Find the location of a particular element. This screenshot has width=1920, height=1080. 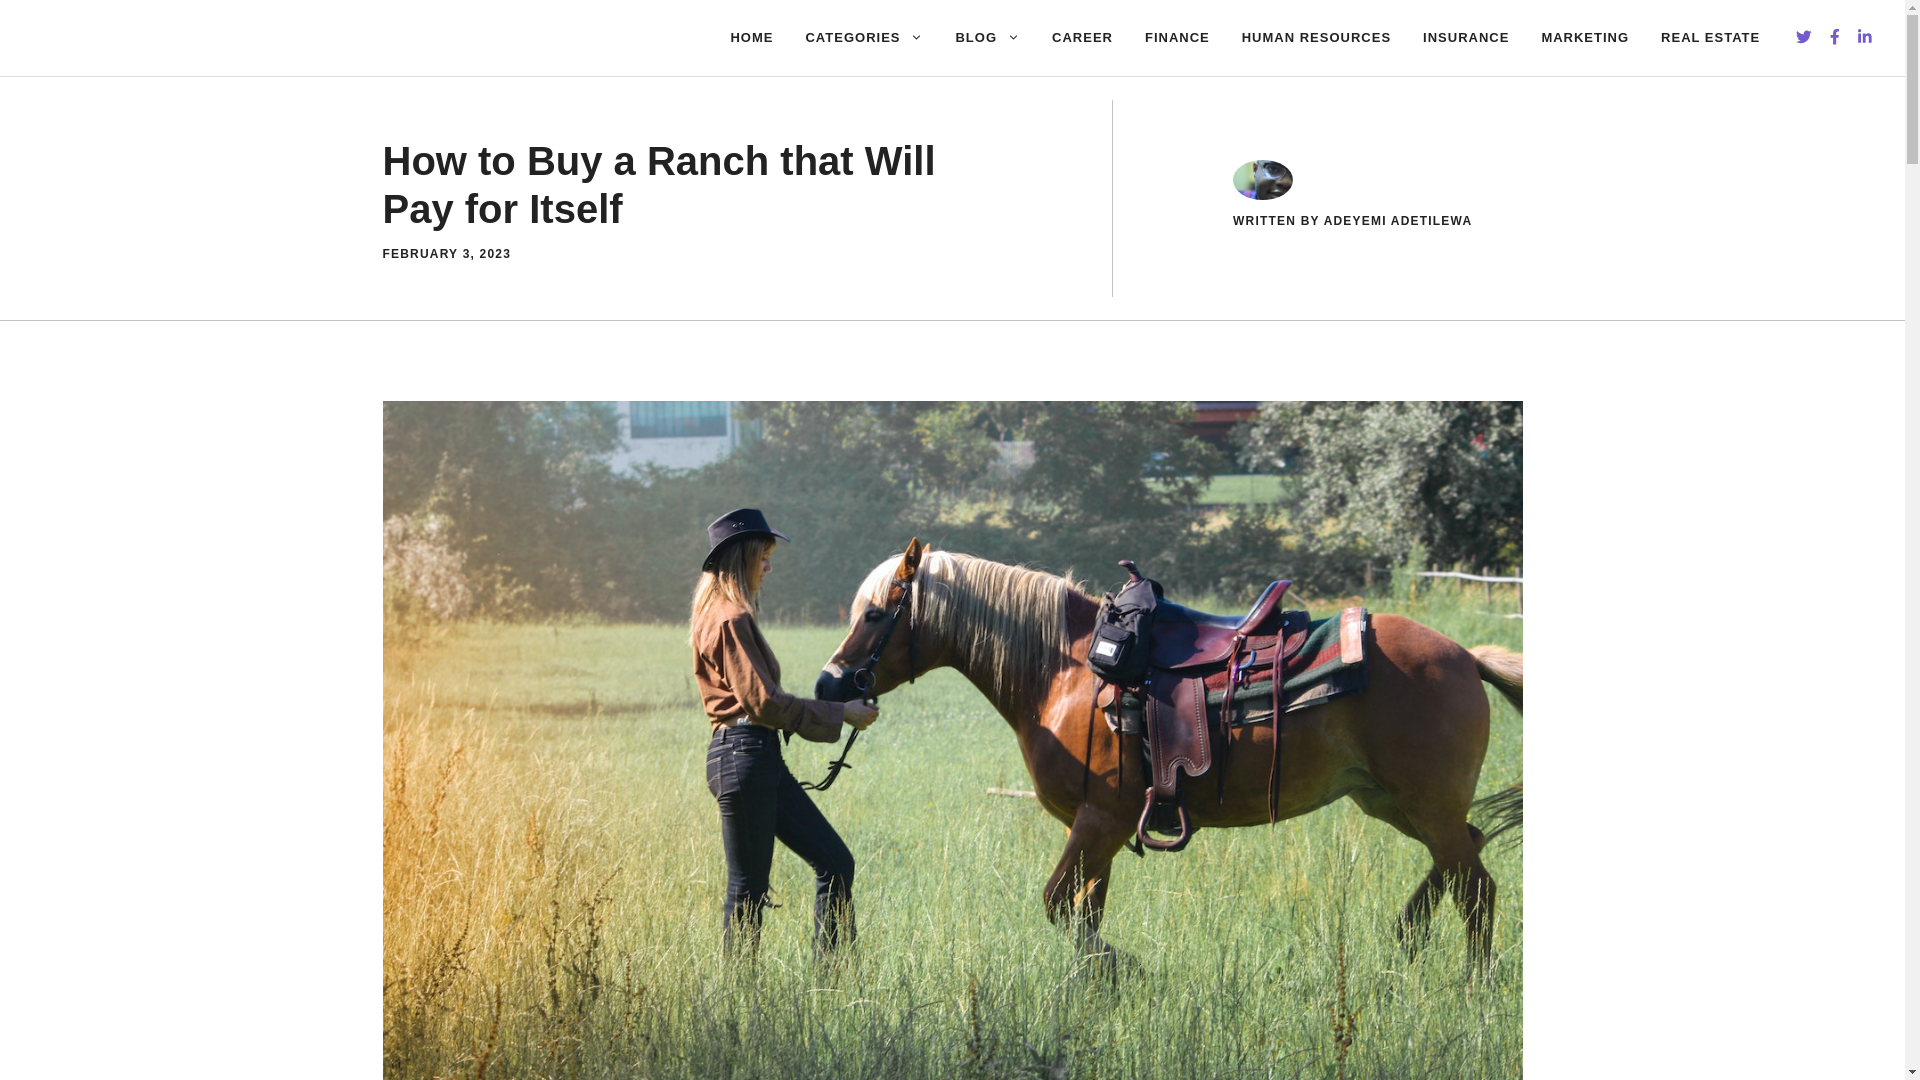

CATEGORIES is located at coordinates (864, 38).